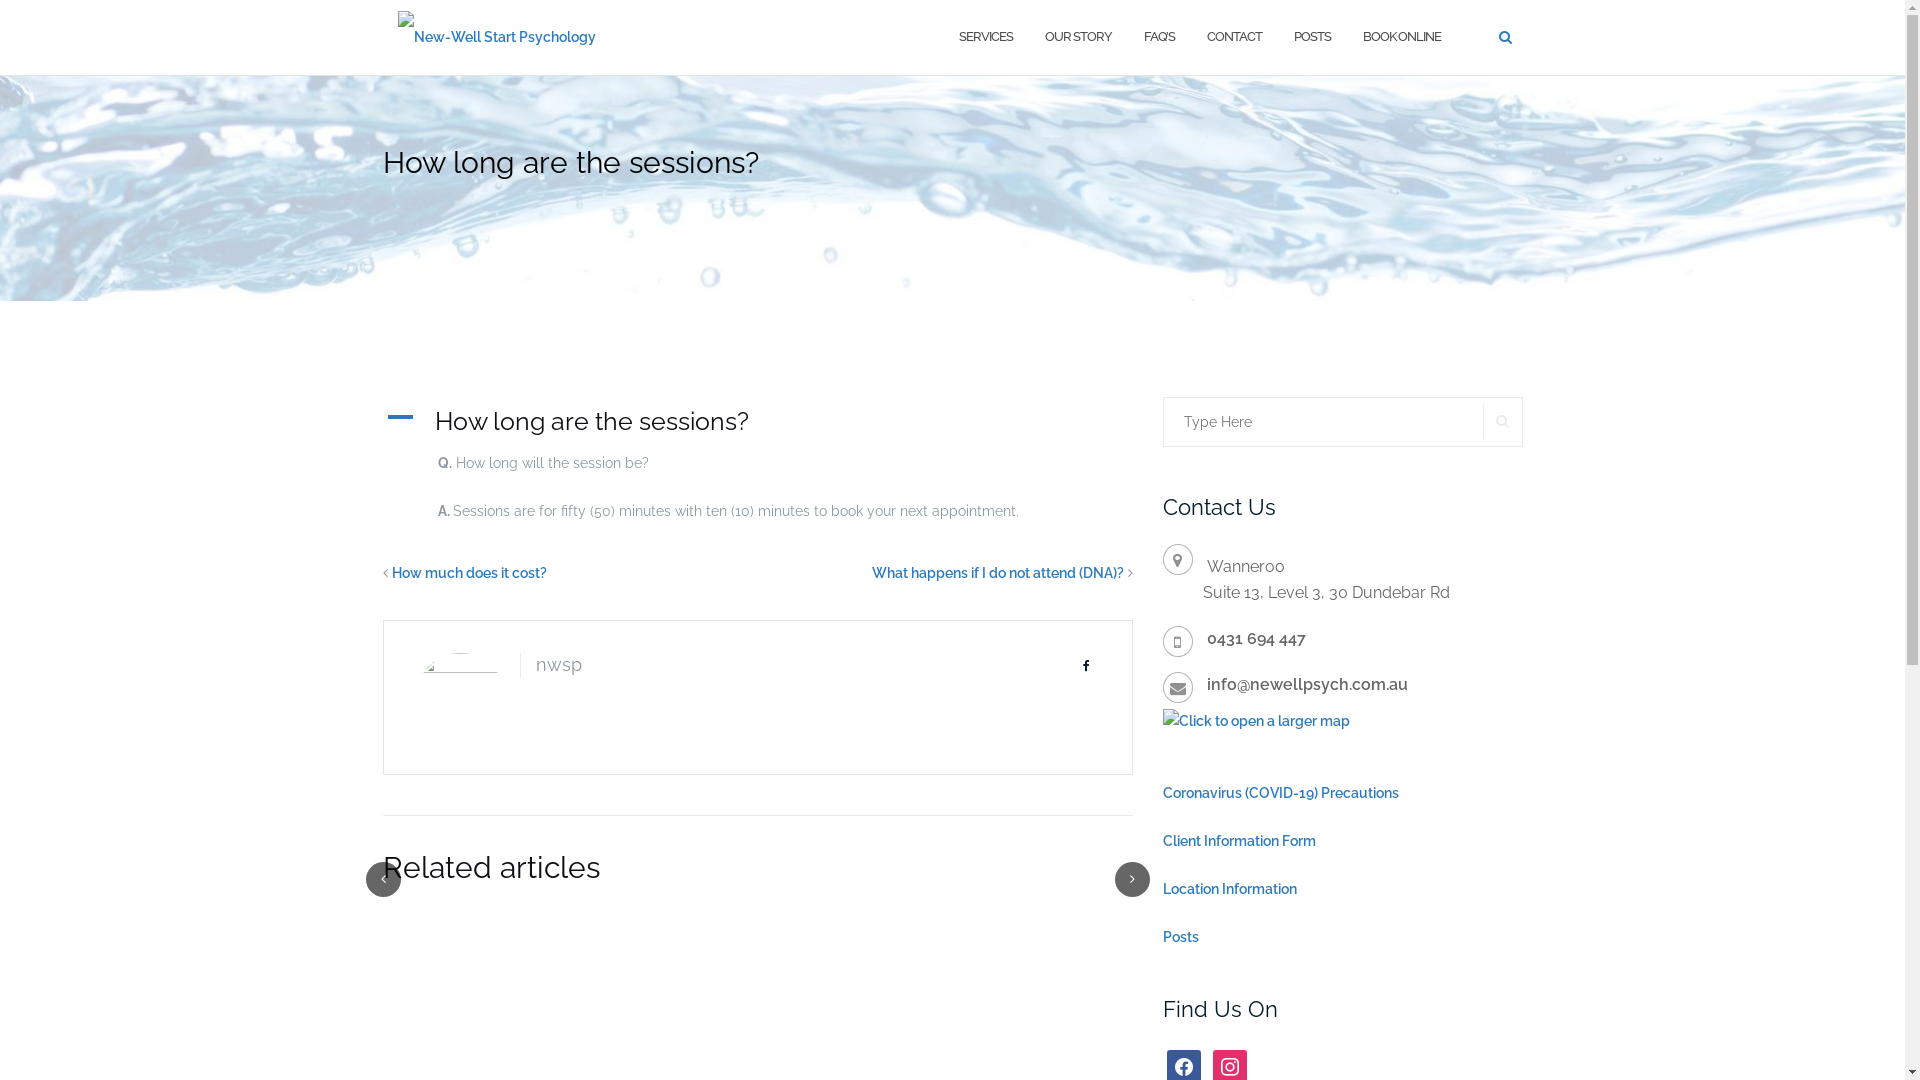  Describe the element at coordinates (1502, 422) in the screenshot. I see `SEARCH` at that location.